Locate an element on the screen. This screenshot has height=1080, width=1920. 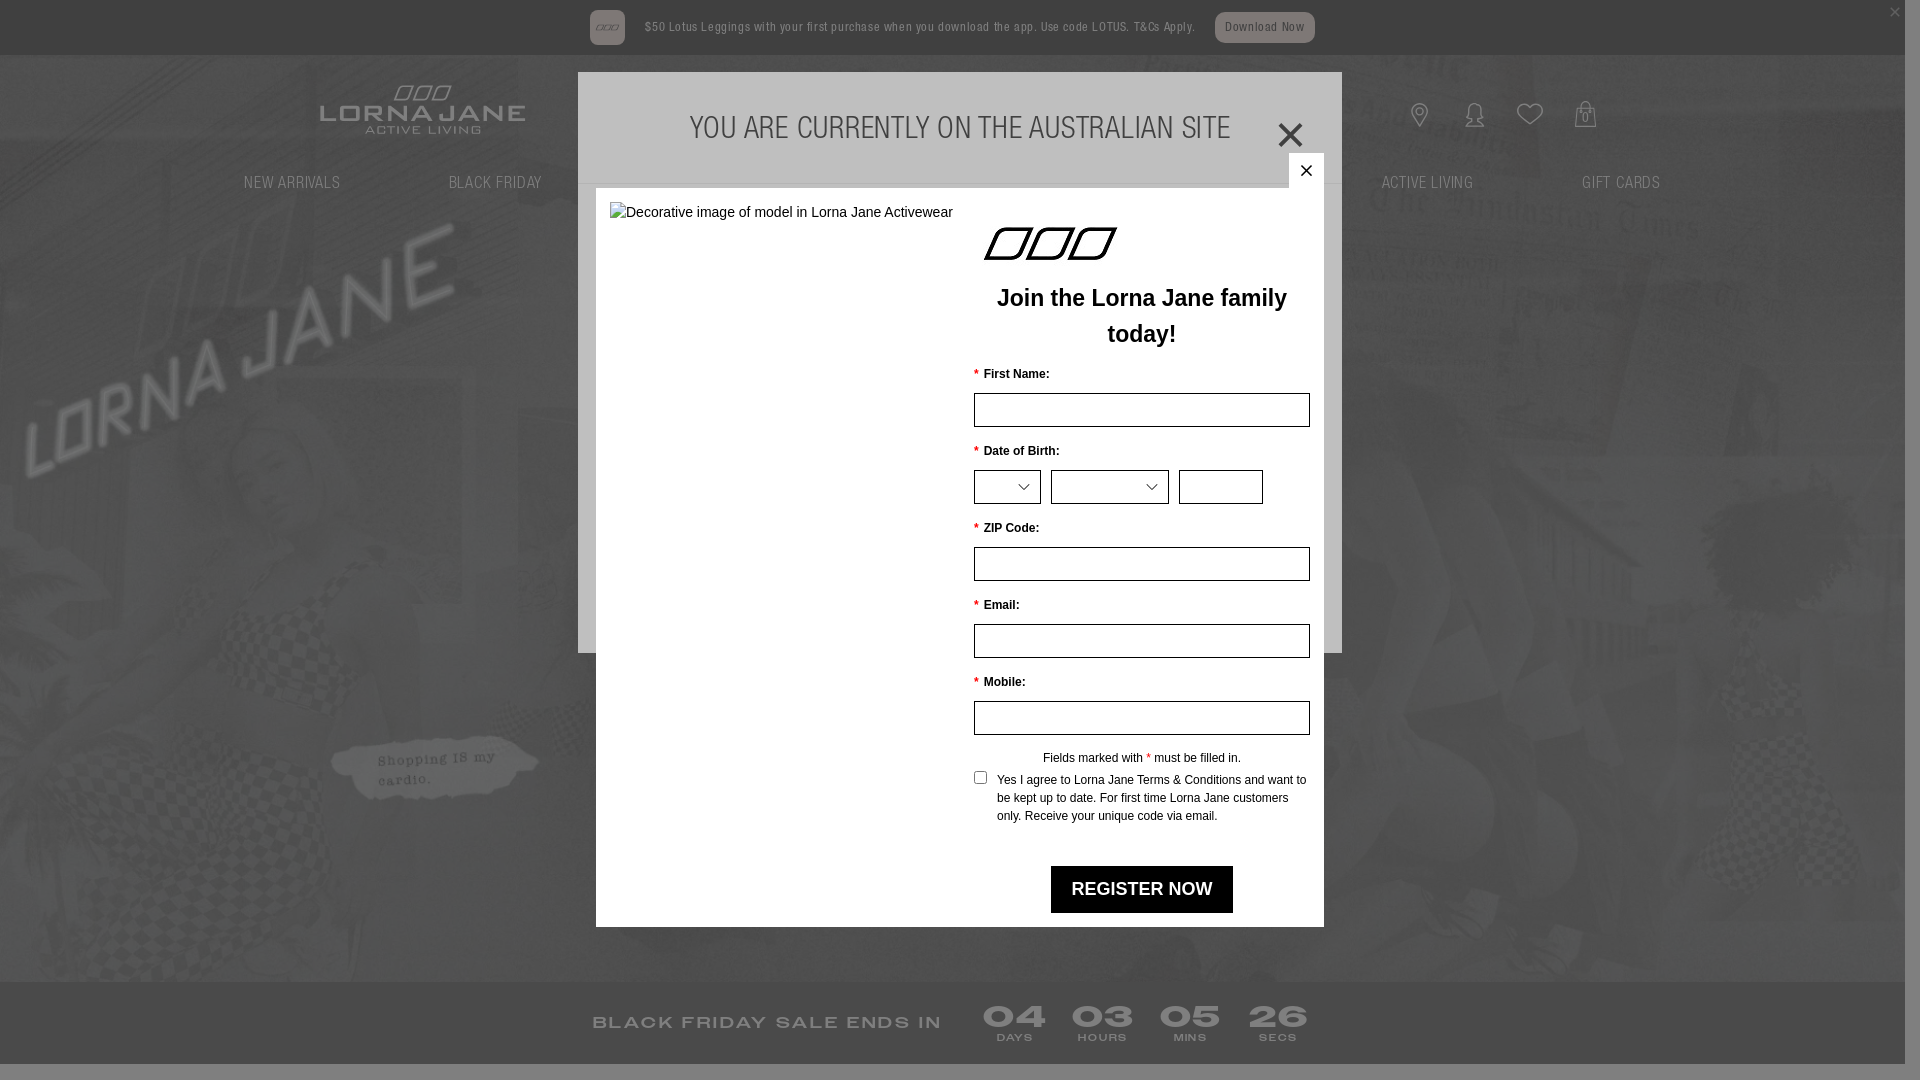
NEW ARRIVALS is located at coordinates (292, 191).